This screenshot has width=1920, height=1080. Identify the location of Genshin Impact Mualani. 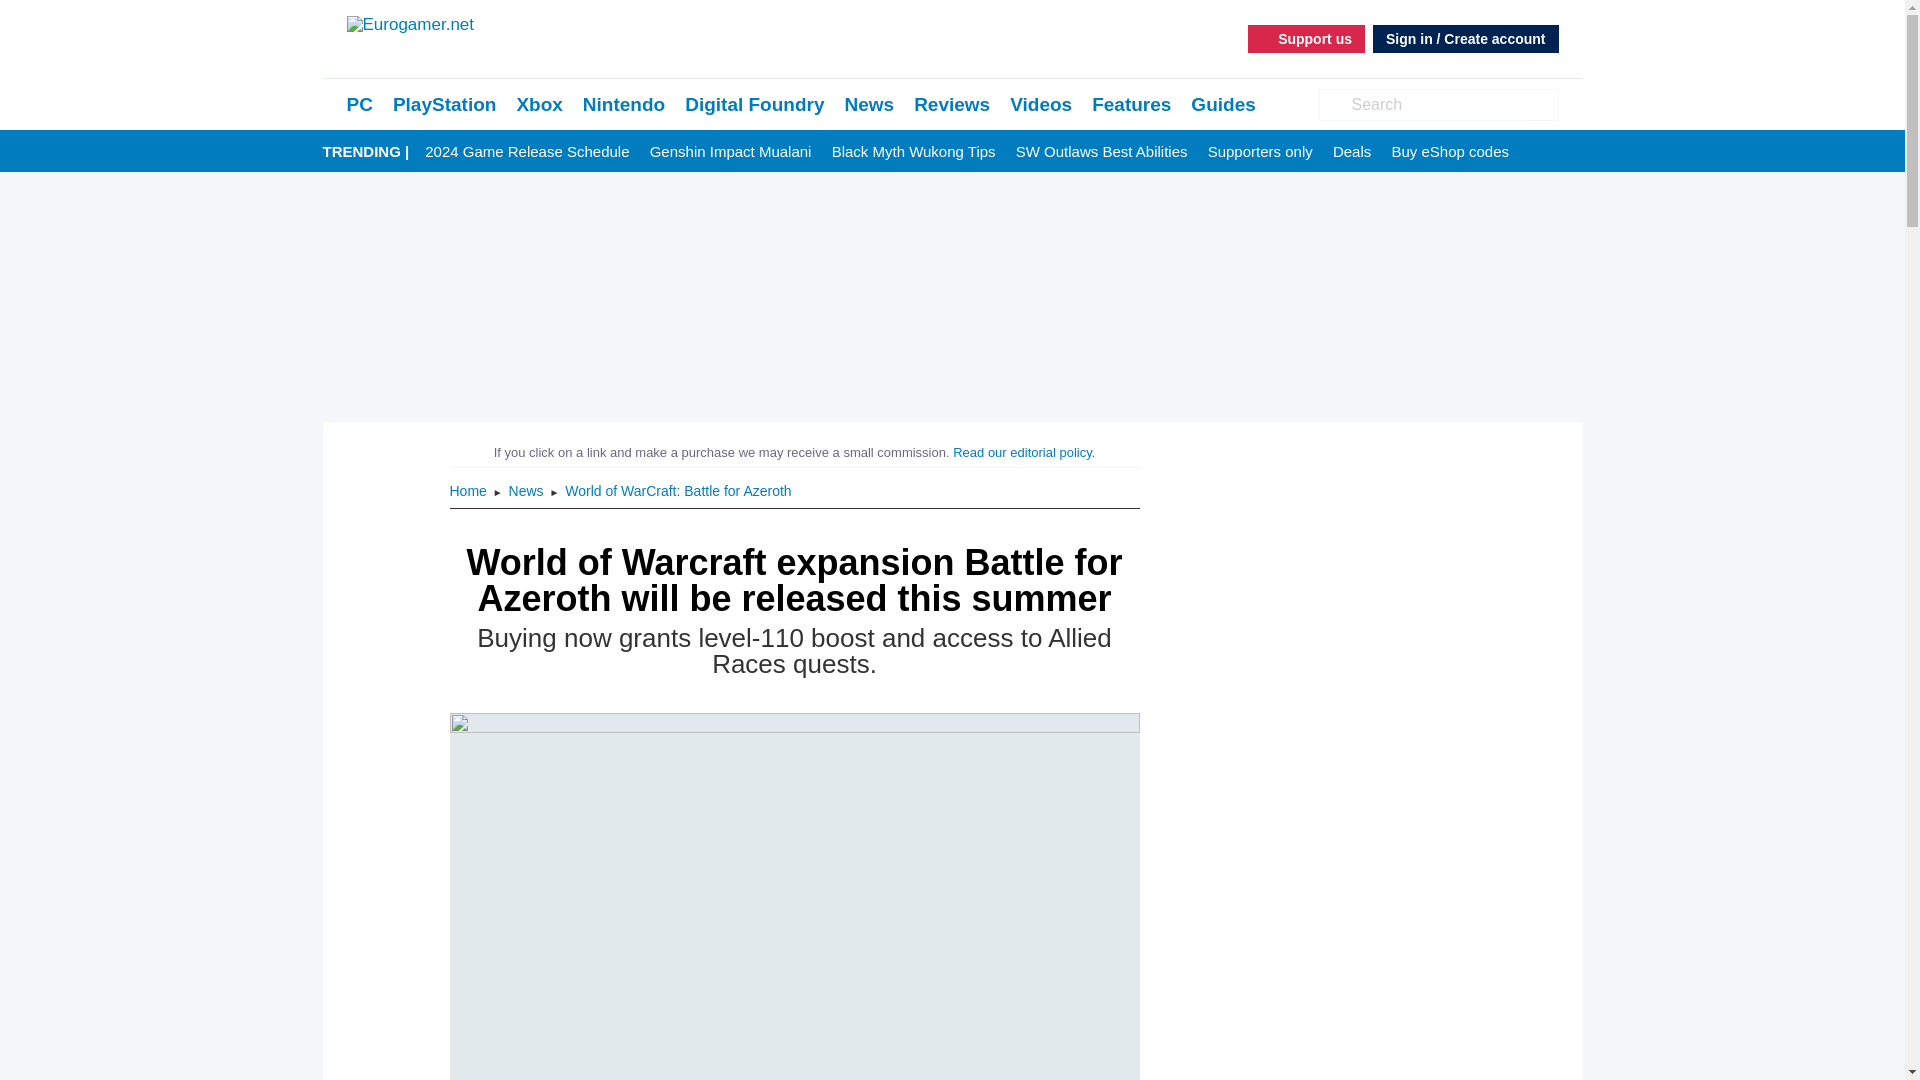
(731, 152).